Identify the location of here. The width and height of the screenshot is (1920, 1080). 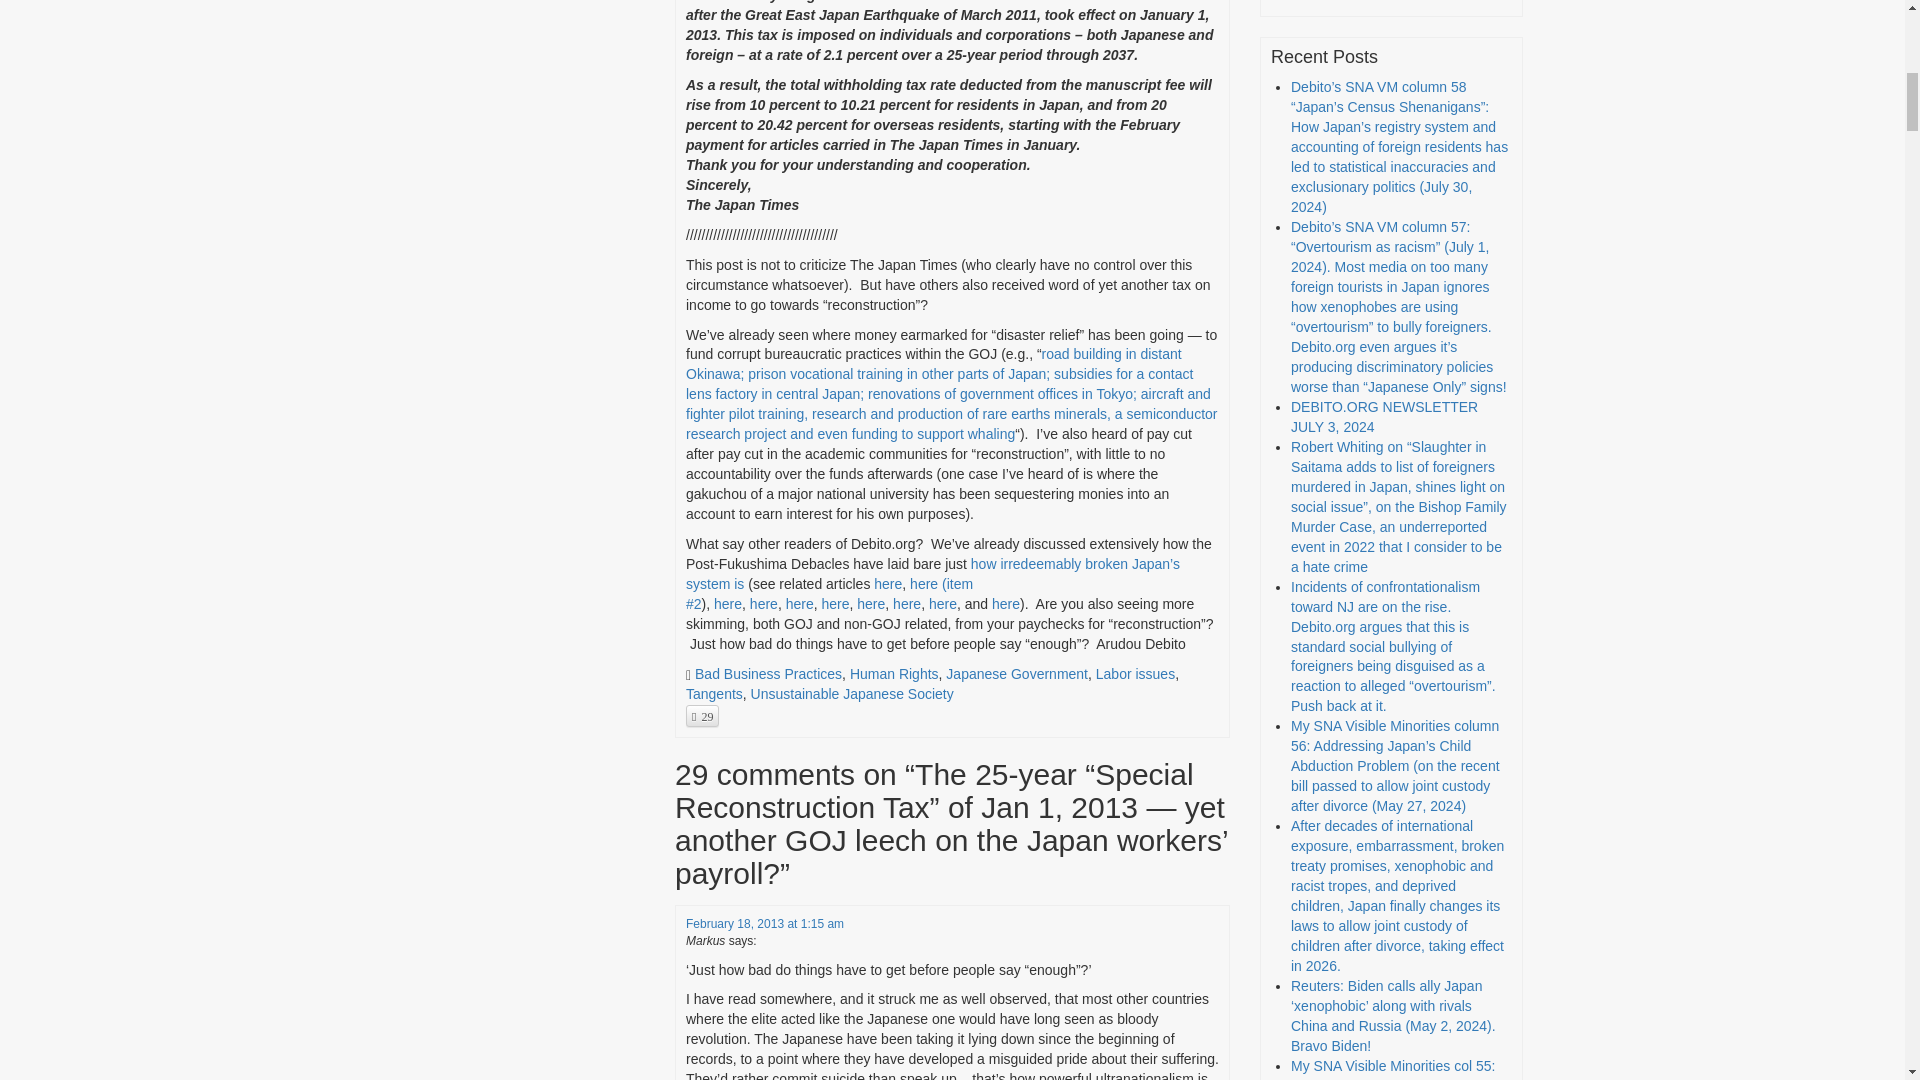
(834, 604).